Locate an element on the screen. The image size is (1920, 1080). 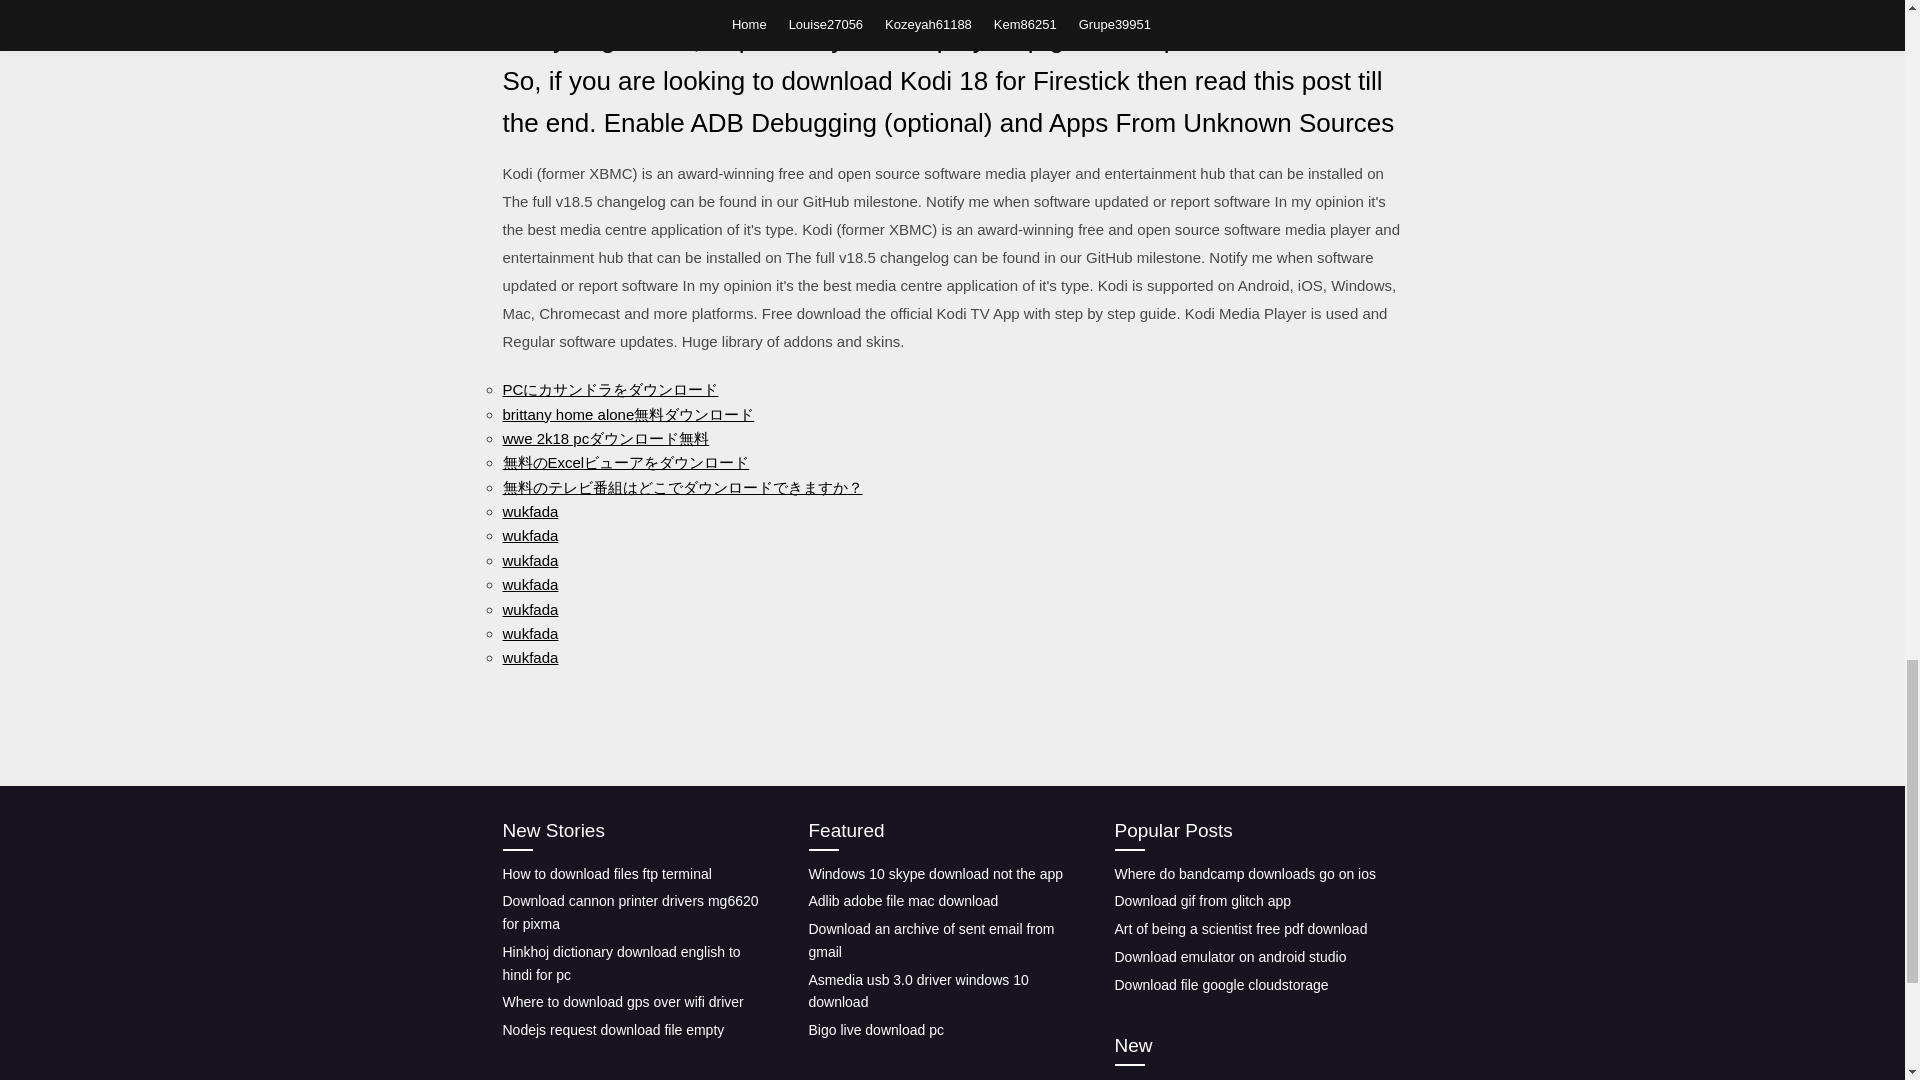
wukfada is located at coordinates (530, 511).